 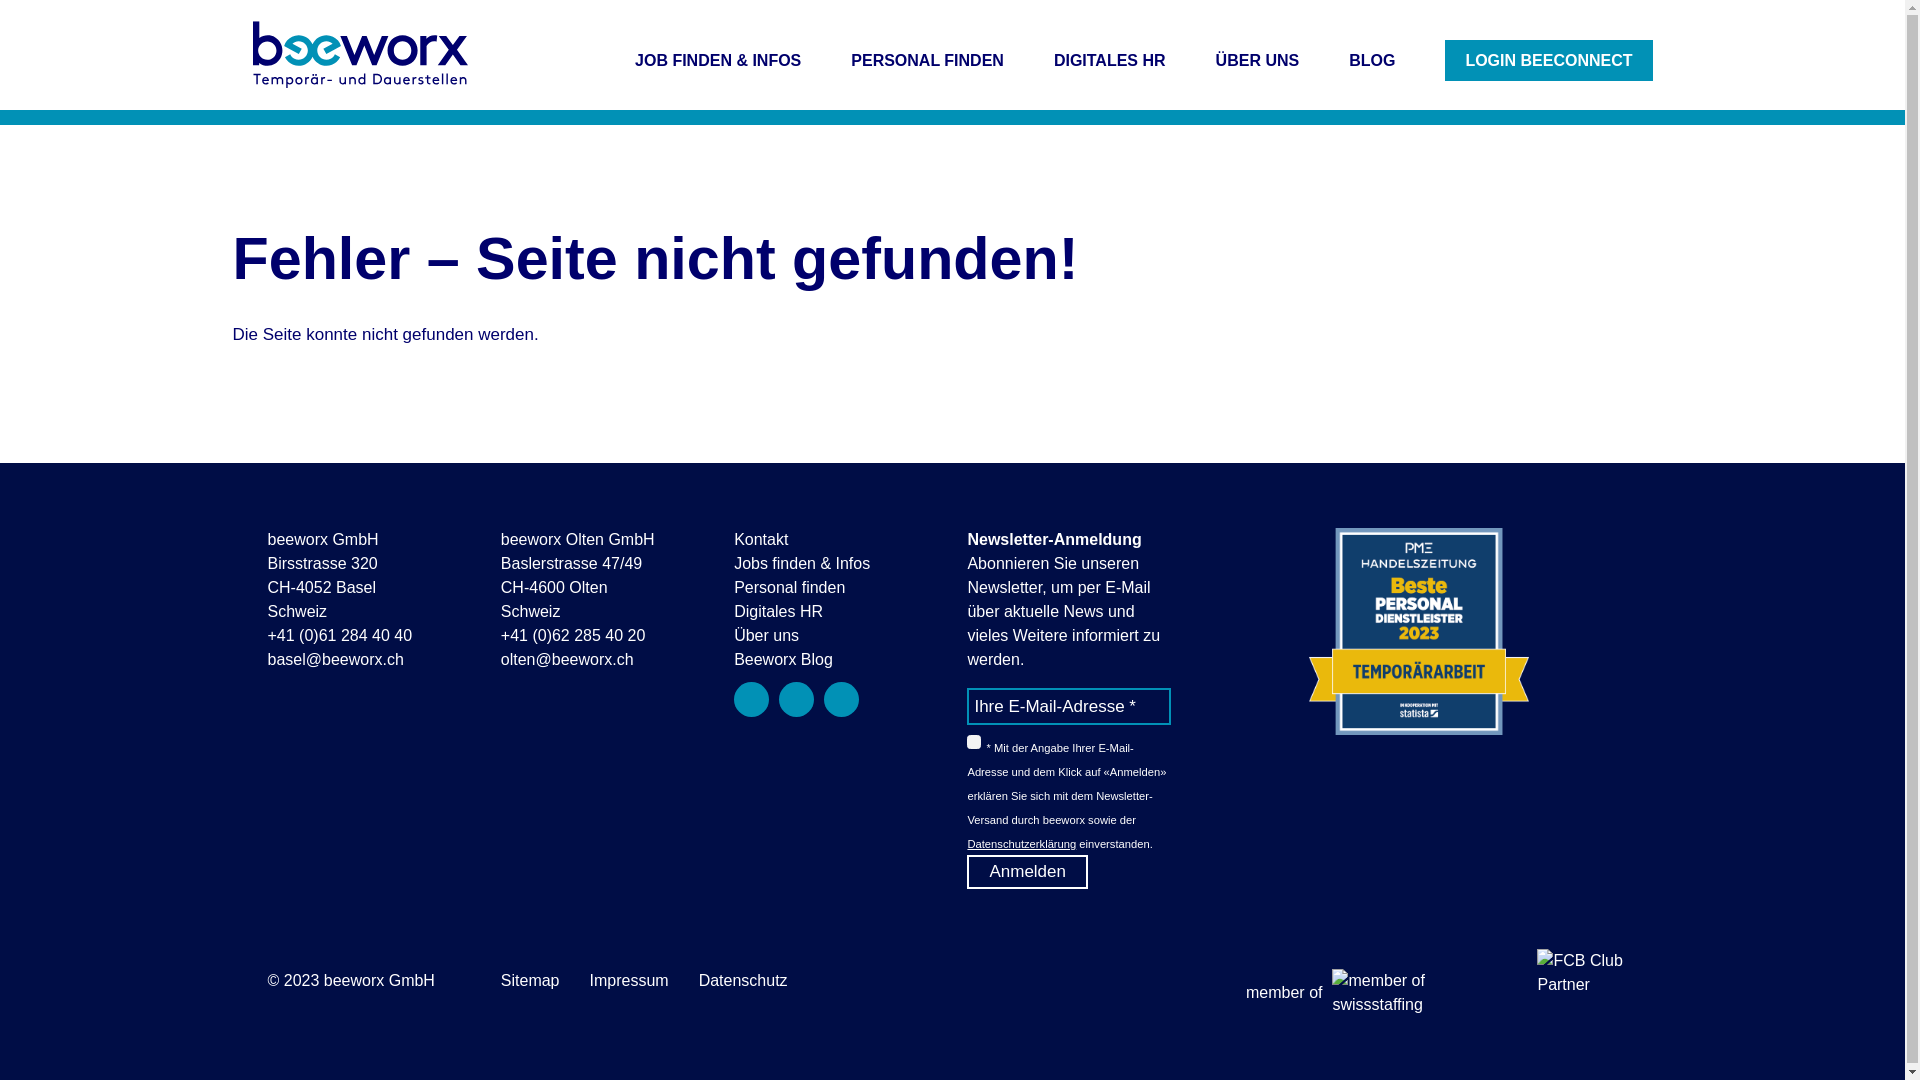 What do you see at coordinates (1110, 60) in the screenshot?
I see `DIGITALES HR` at bounding box center [1110, 60].